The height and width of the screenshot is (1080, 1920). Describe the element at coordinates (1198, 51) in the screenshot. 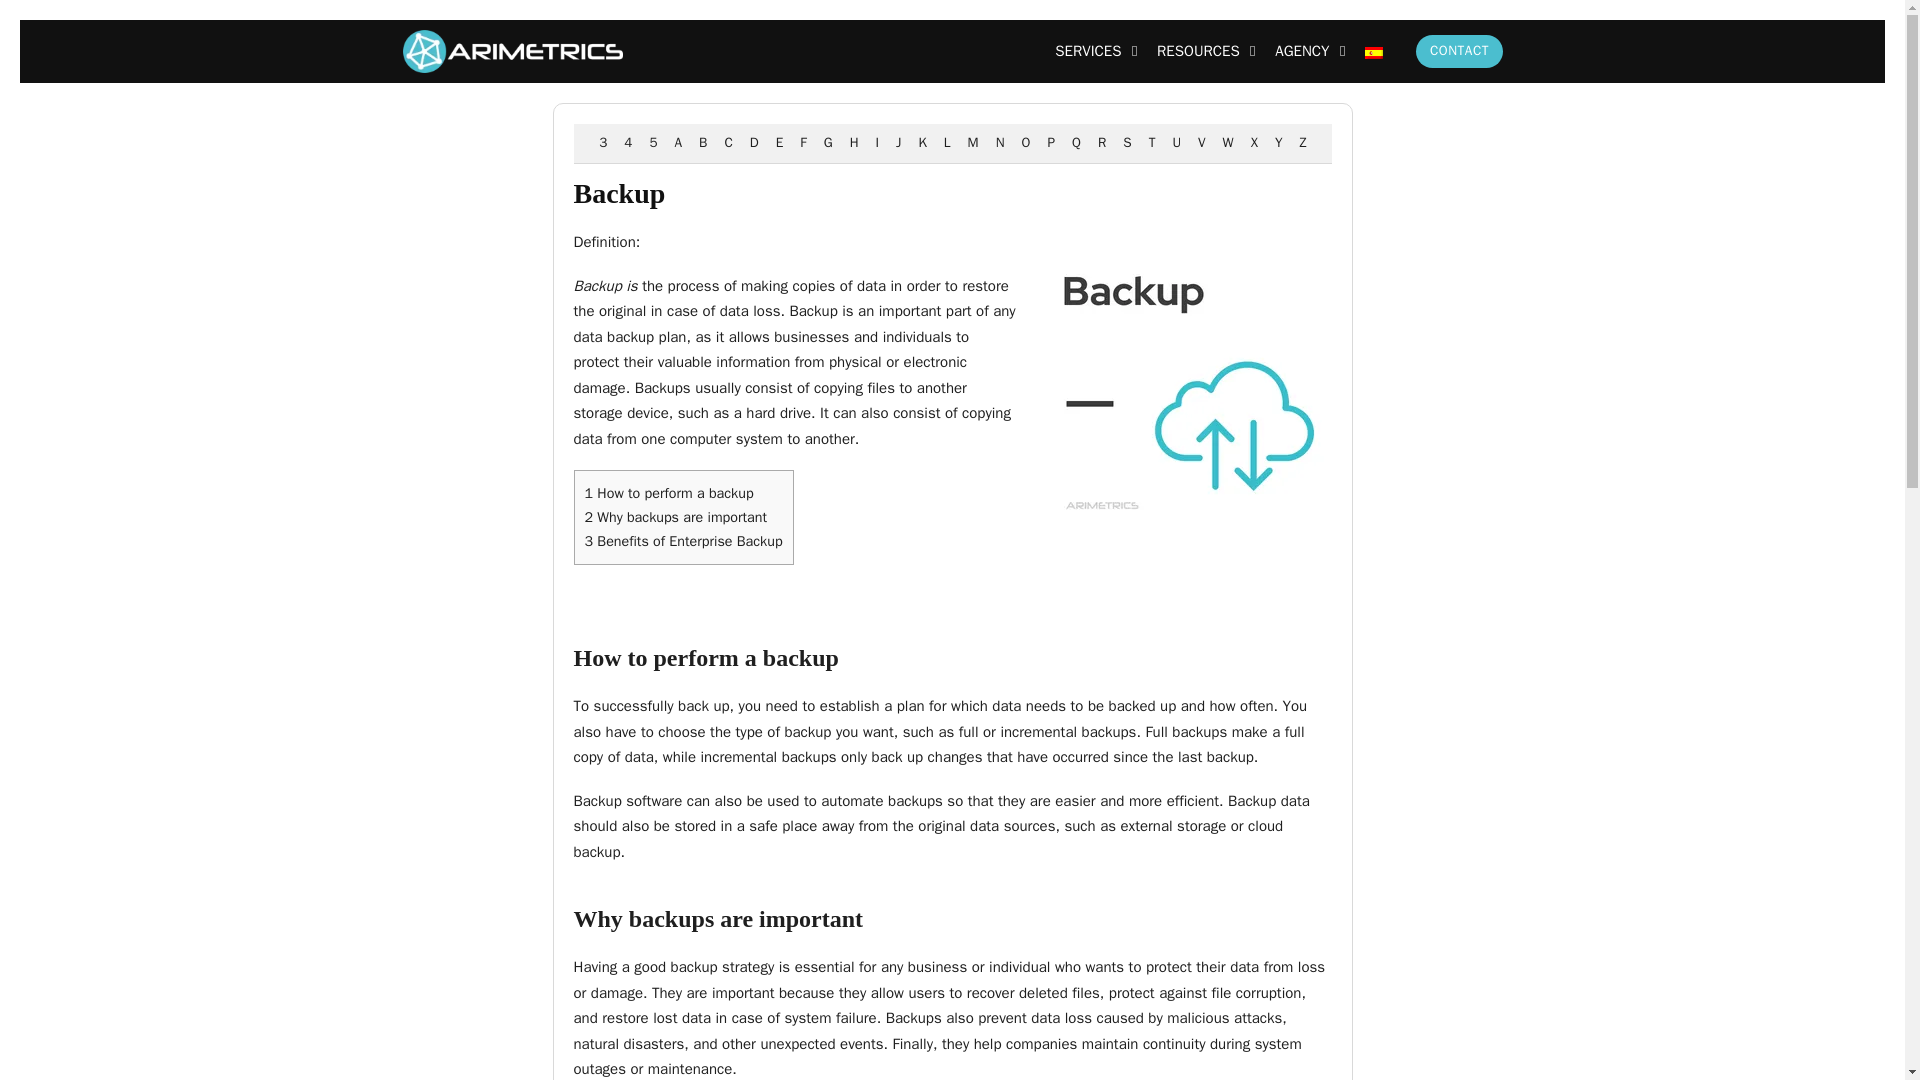

I see `RESOURCES` at that location.